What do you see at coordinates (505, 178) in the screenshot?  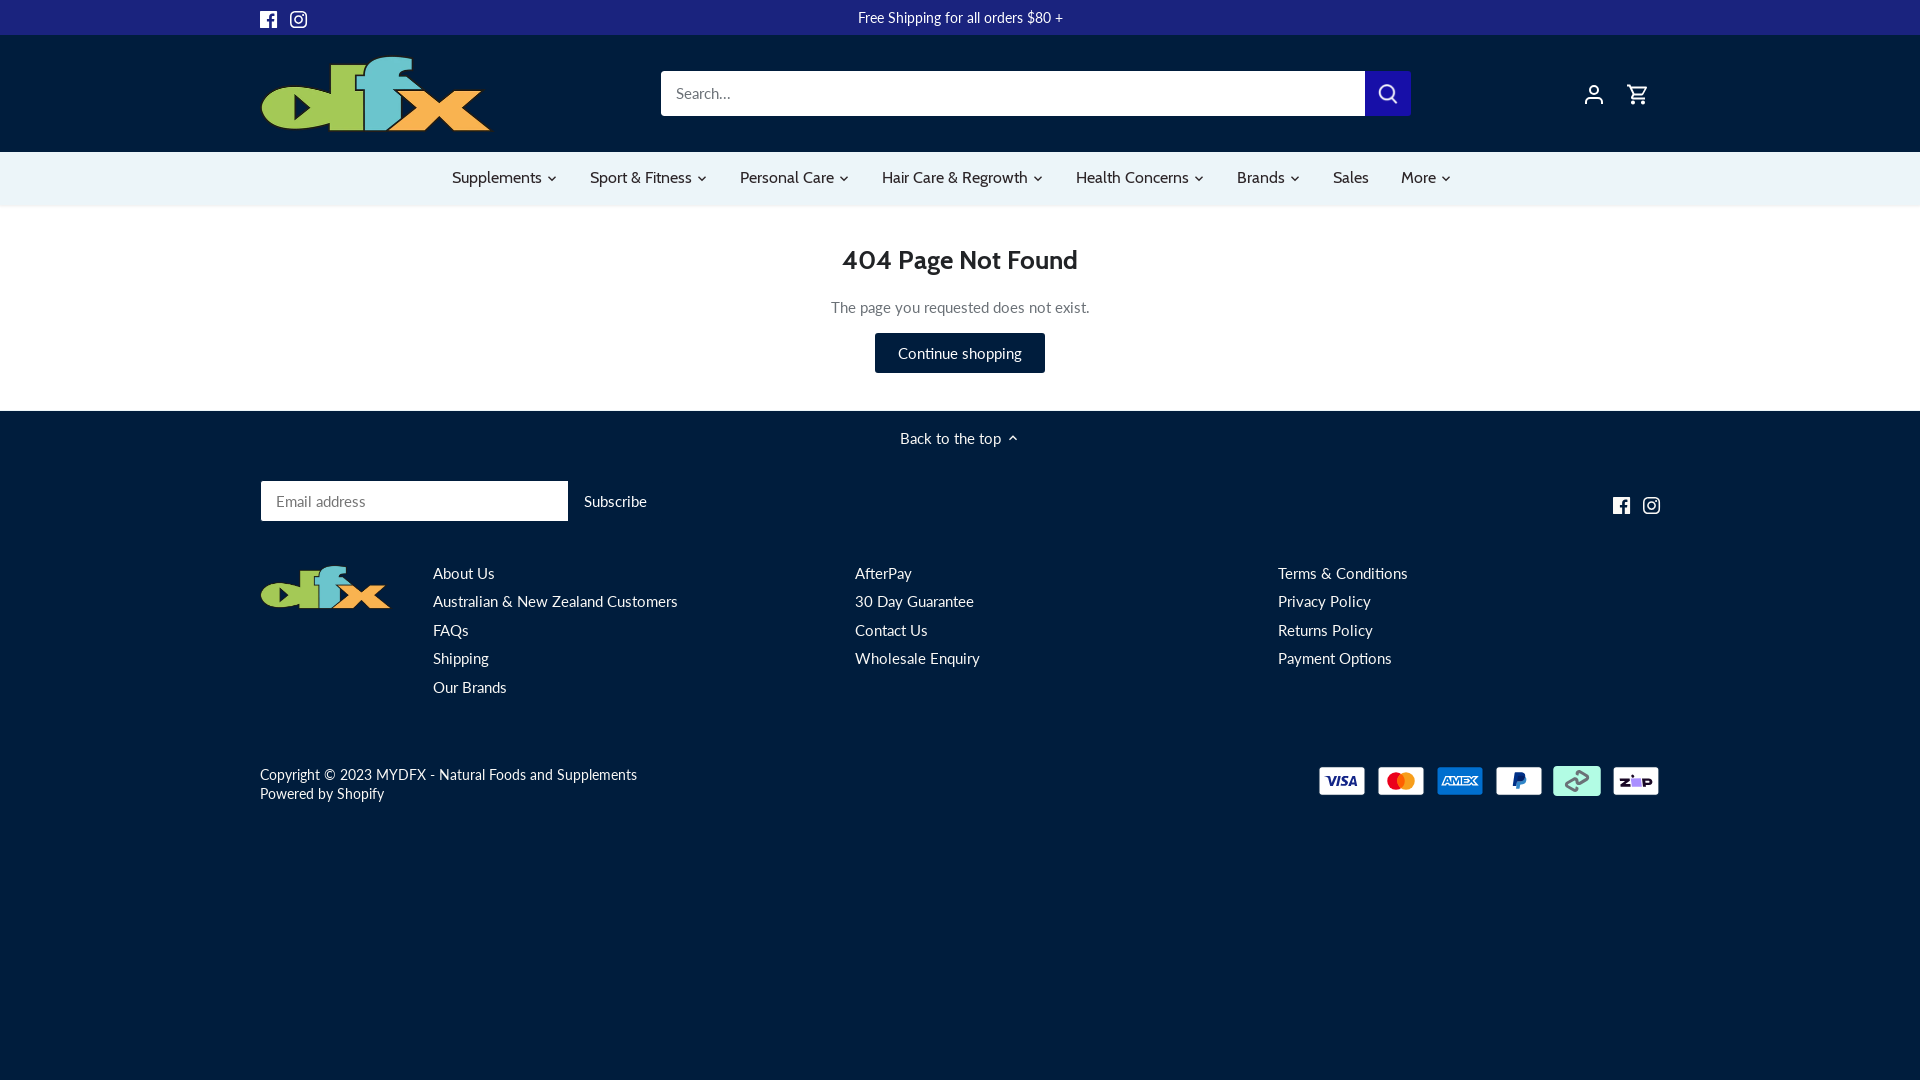 I see `Supplements` at bounding box center [505, 178].